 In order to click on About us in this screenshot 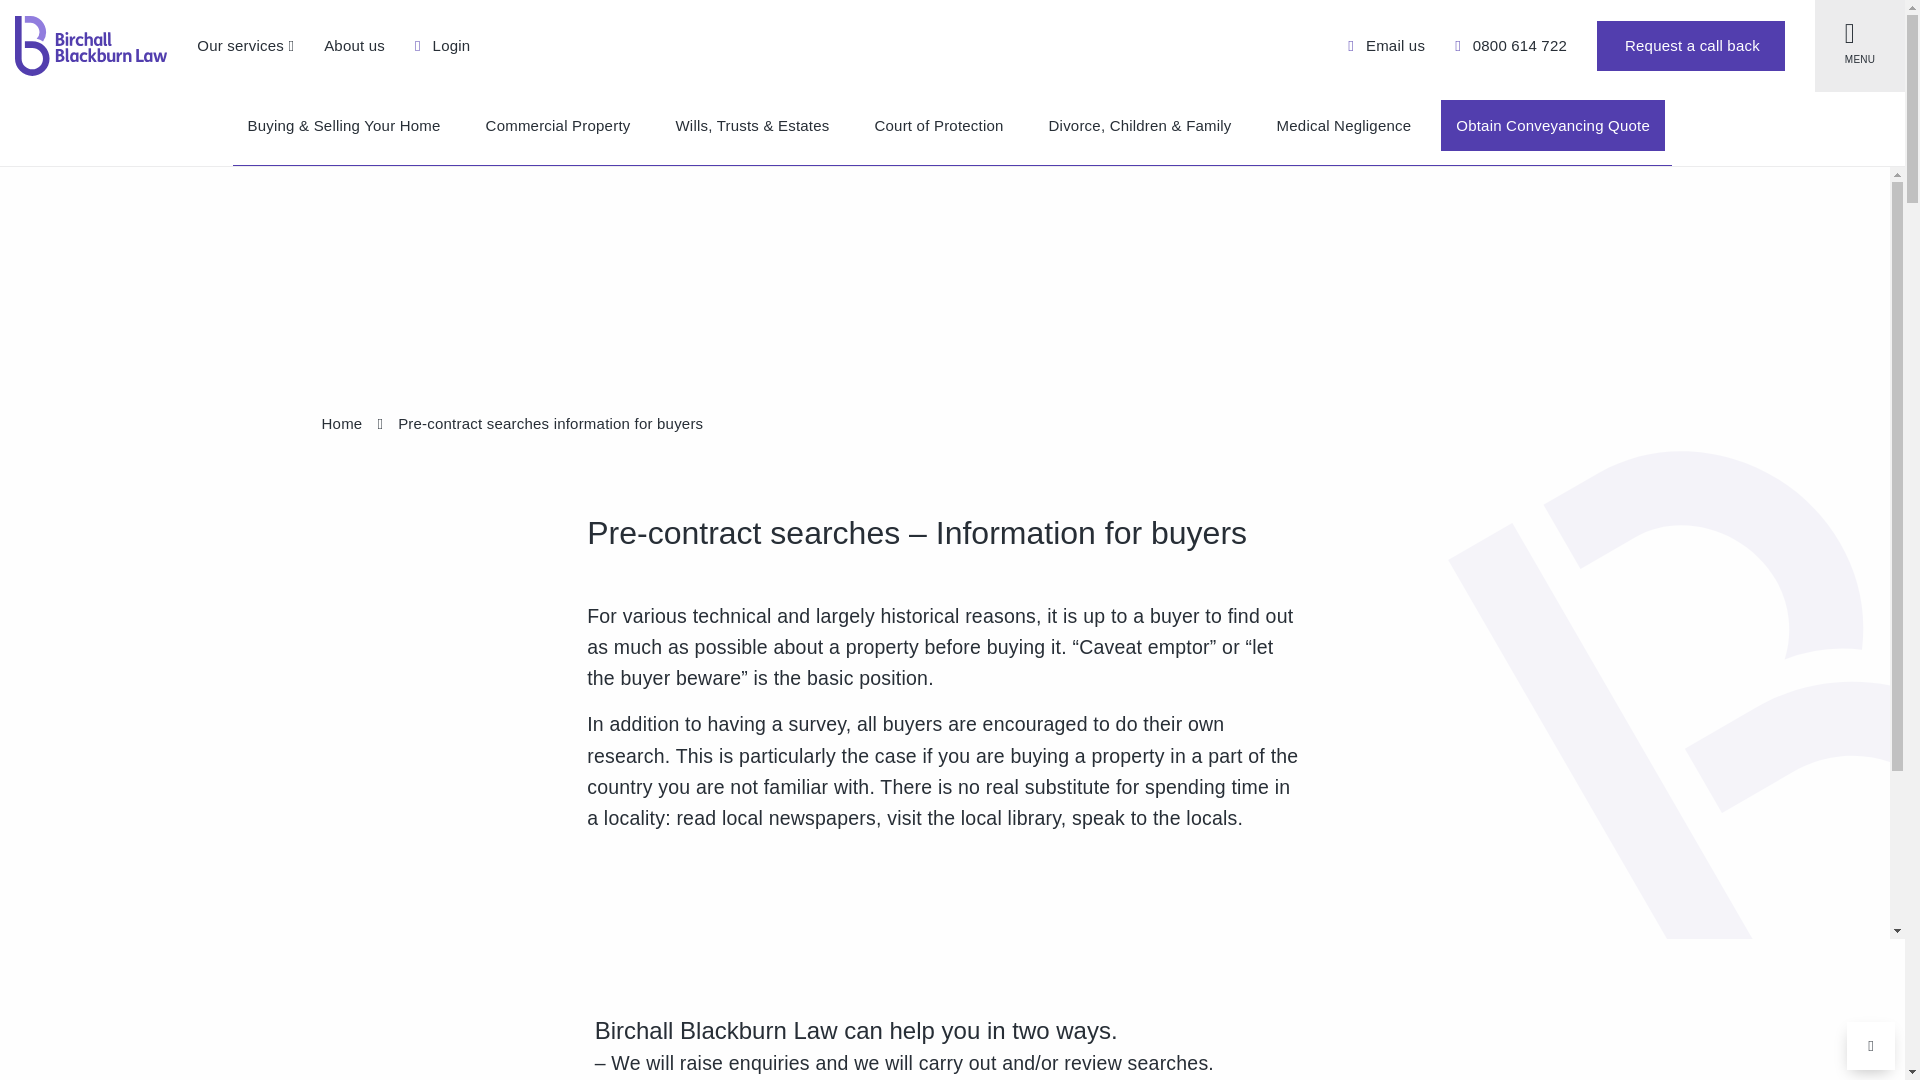, I will do `click(354, 45)`.